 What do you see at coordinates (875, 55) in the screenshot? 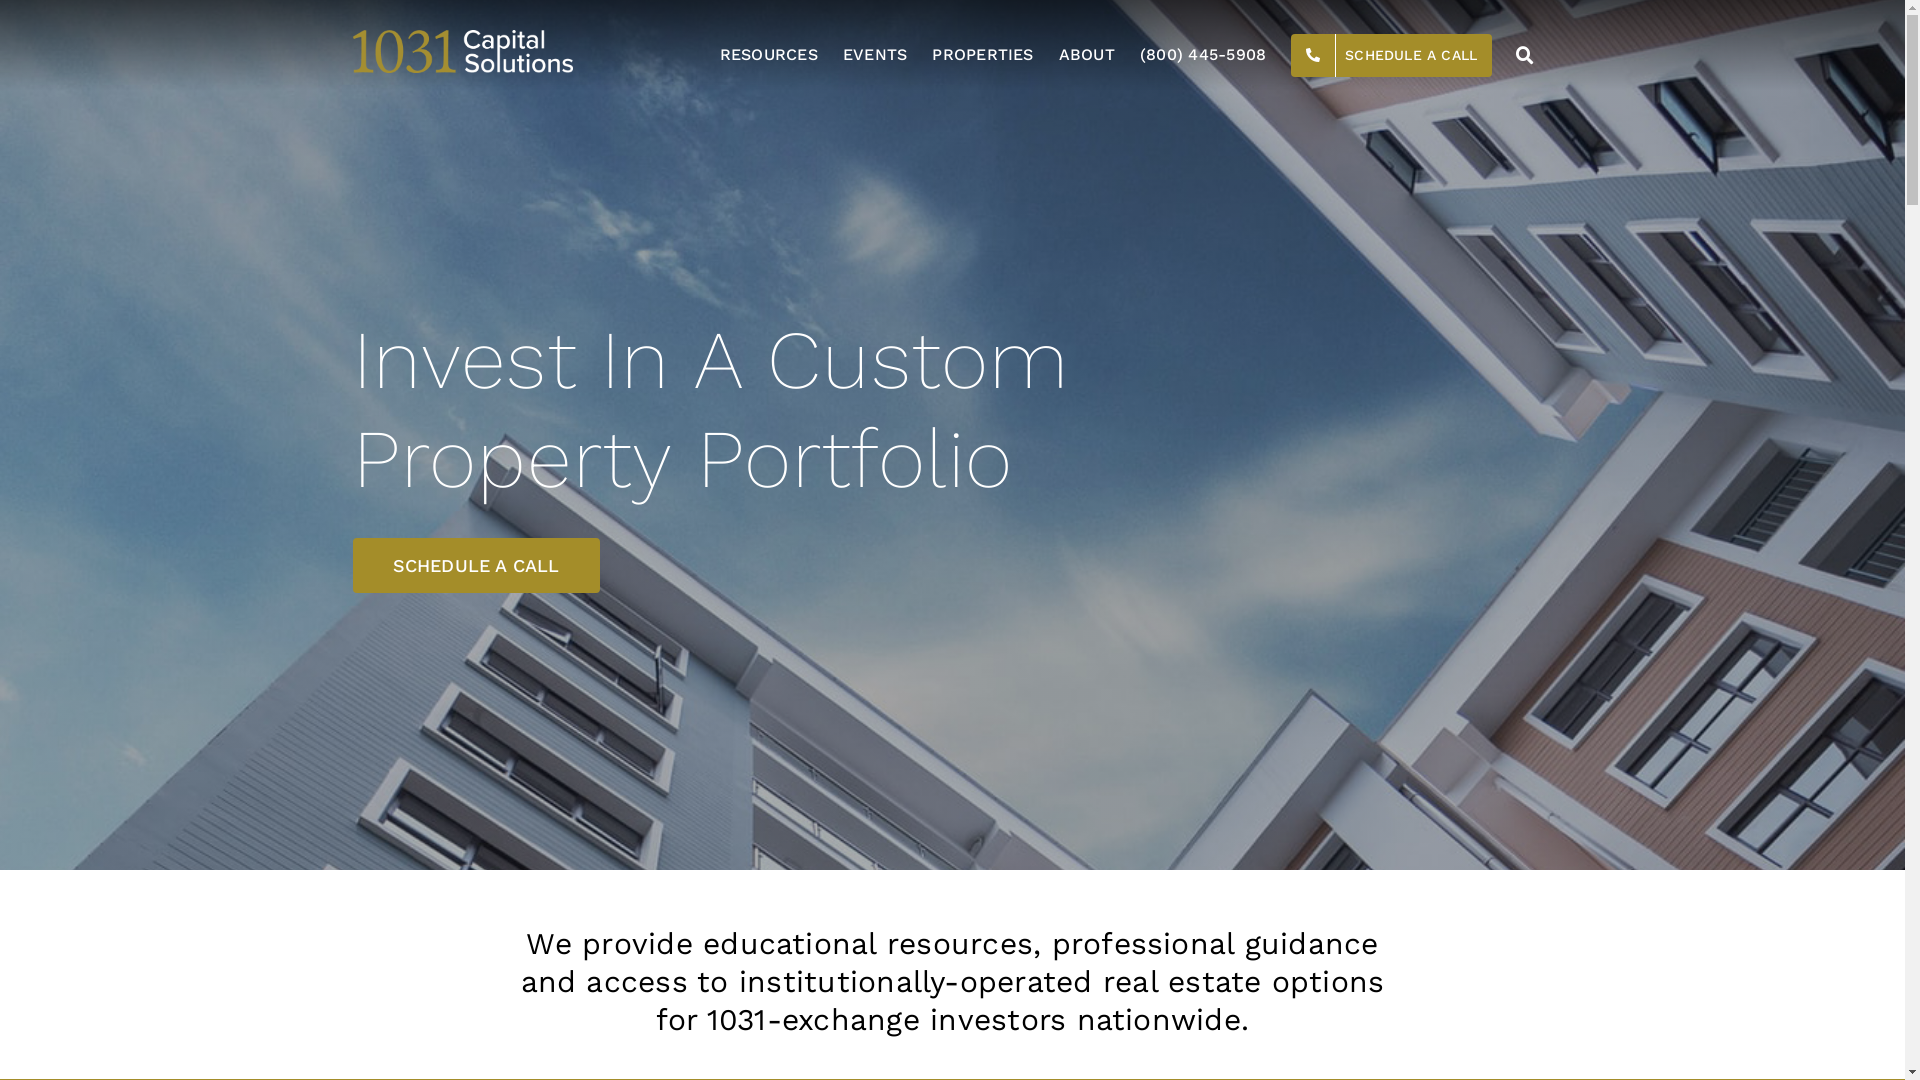
I see `EVENTS` at bounding box center [875, 55].